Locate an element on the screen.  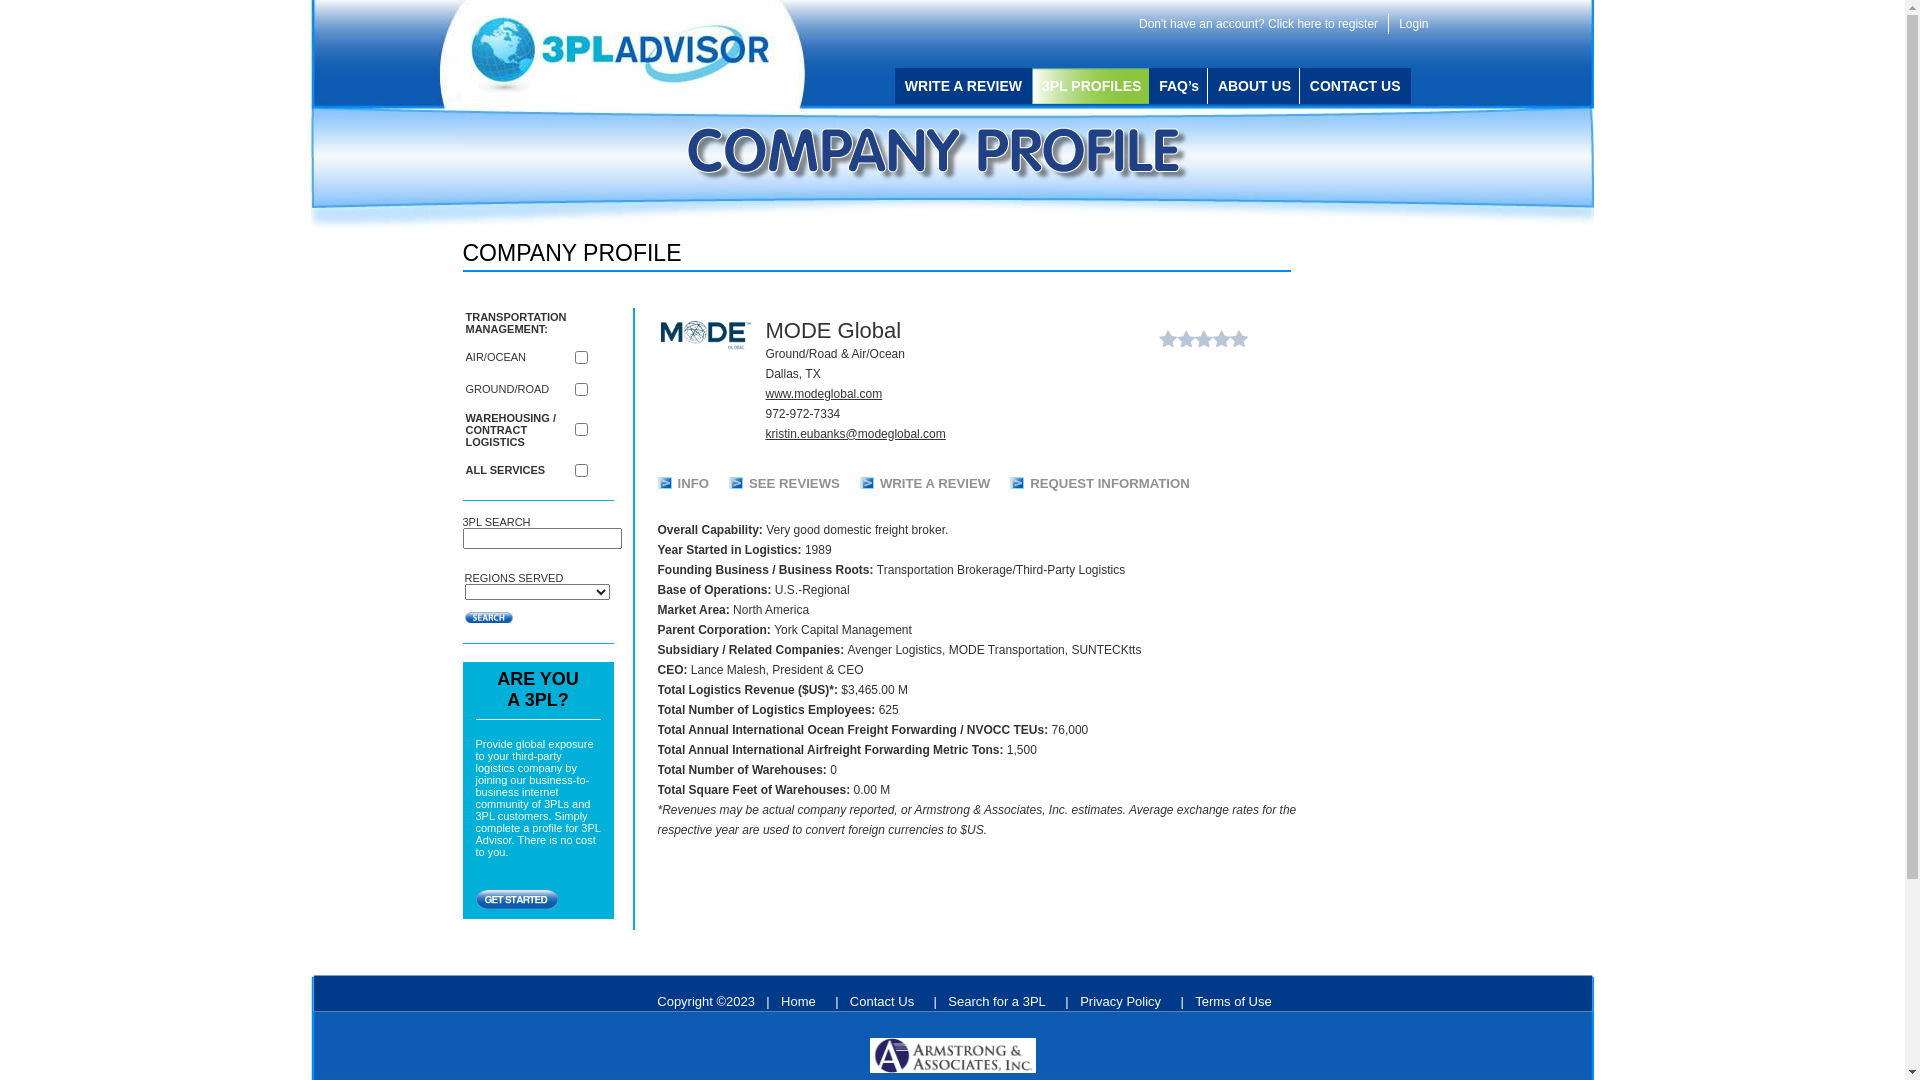
Contact Us is located at coordinates (886, 1002).